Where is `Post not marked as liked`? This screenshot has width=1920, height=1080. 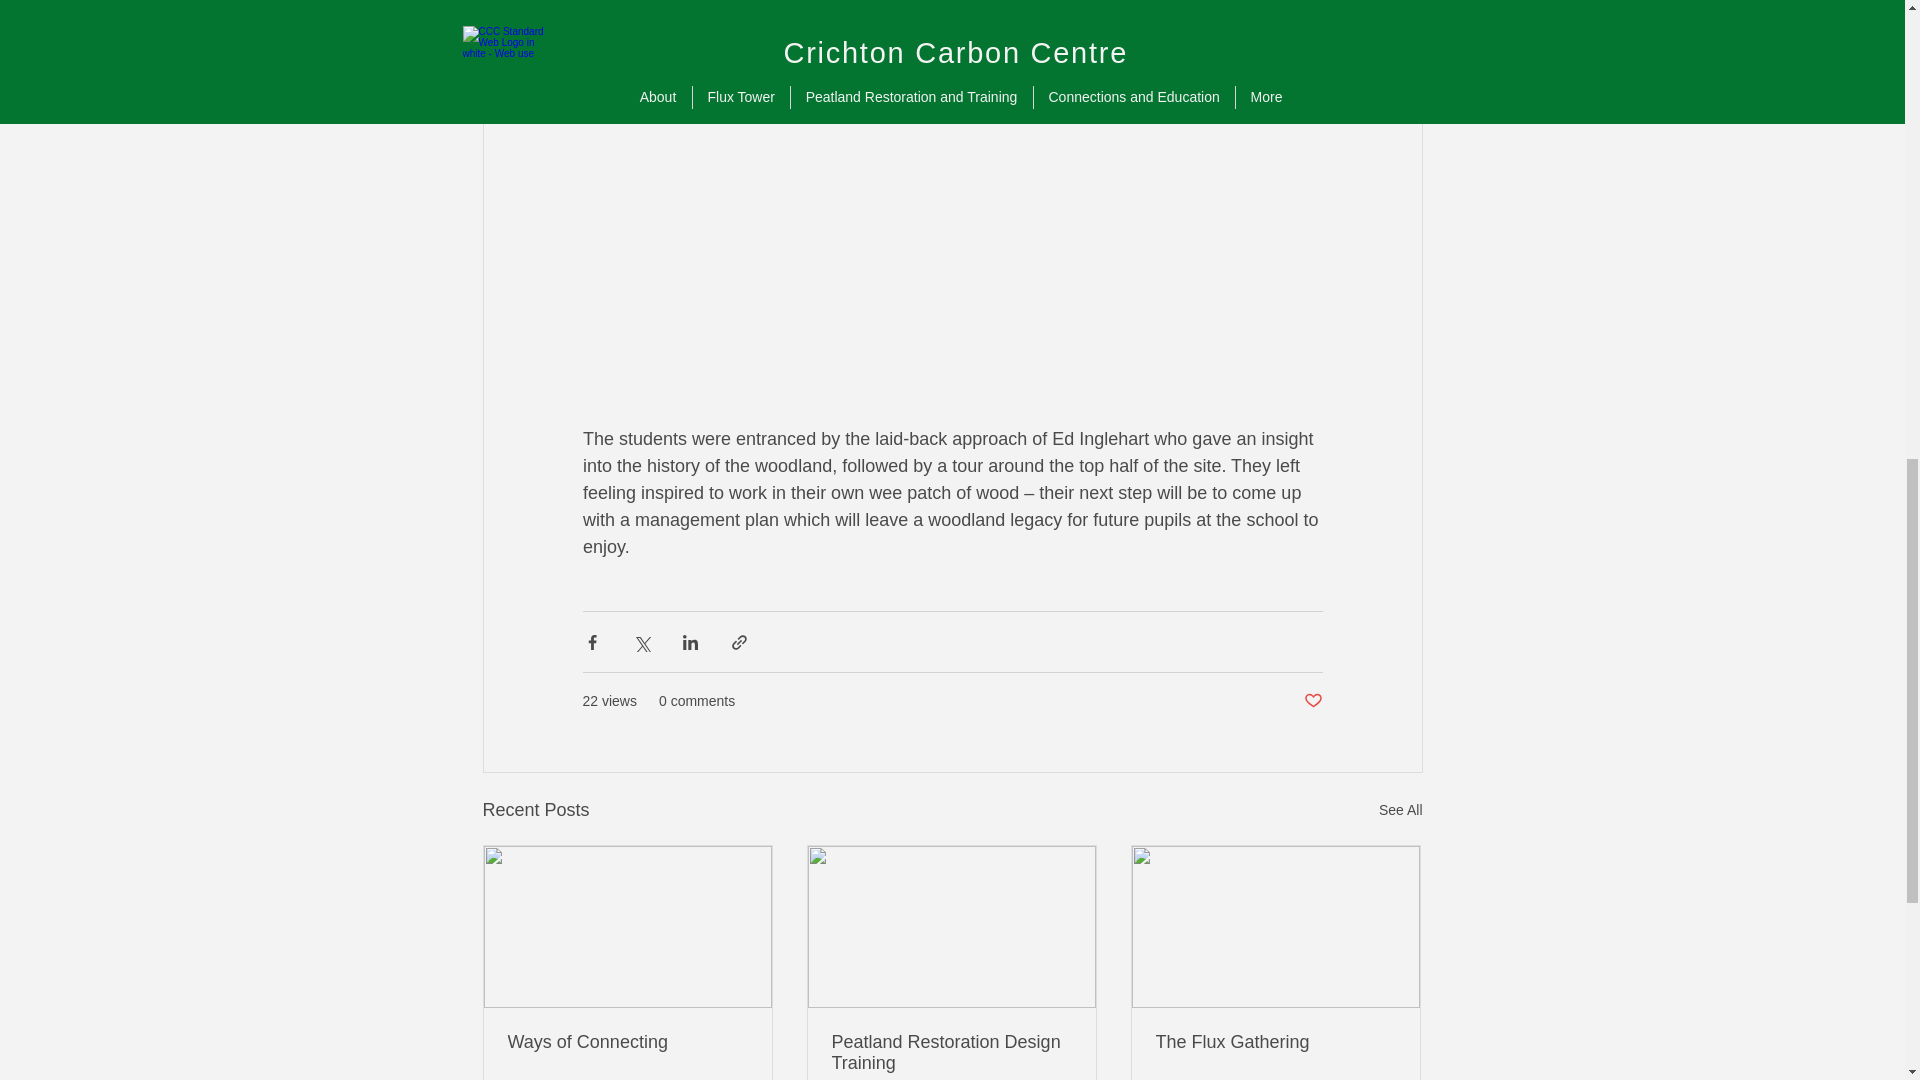
Post not marked as liked is located at coordinates (1312, 701).